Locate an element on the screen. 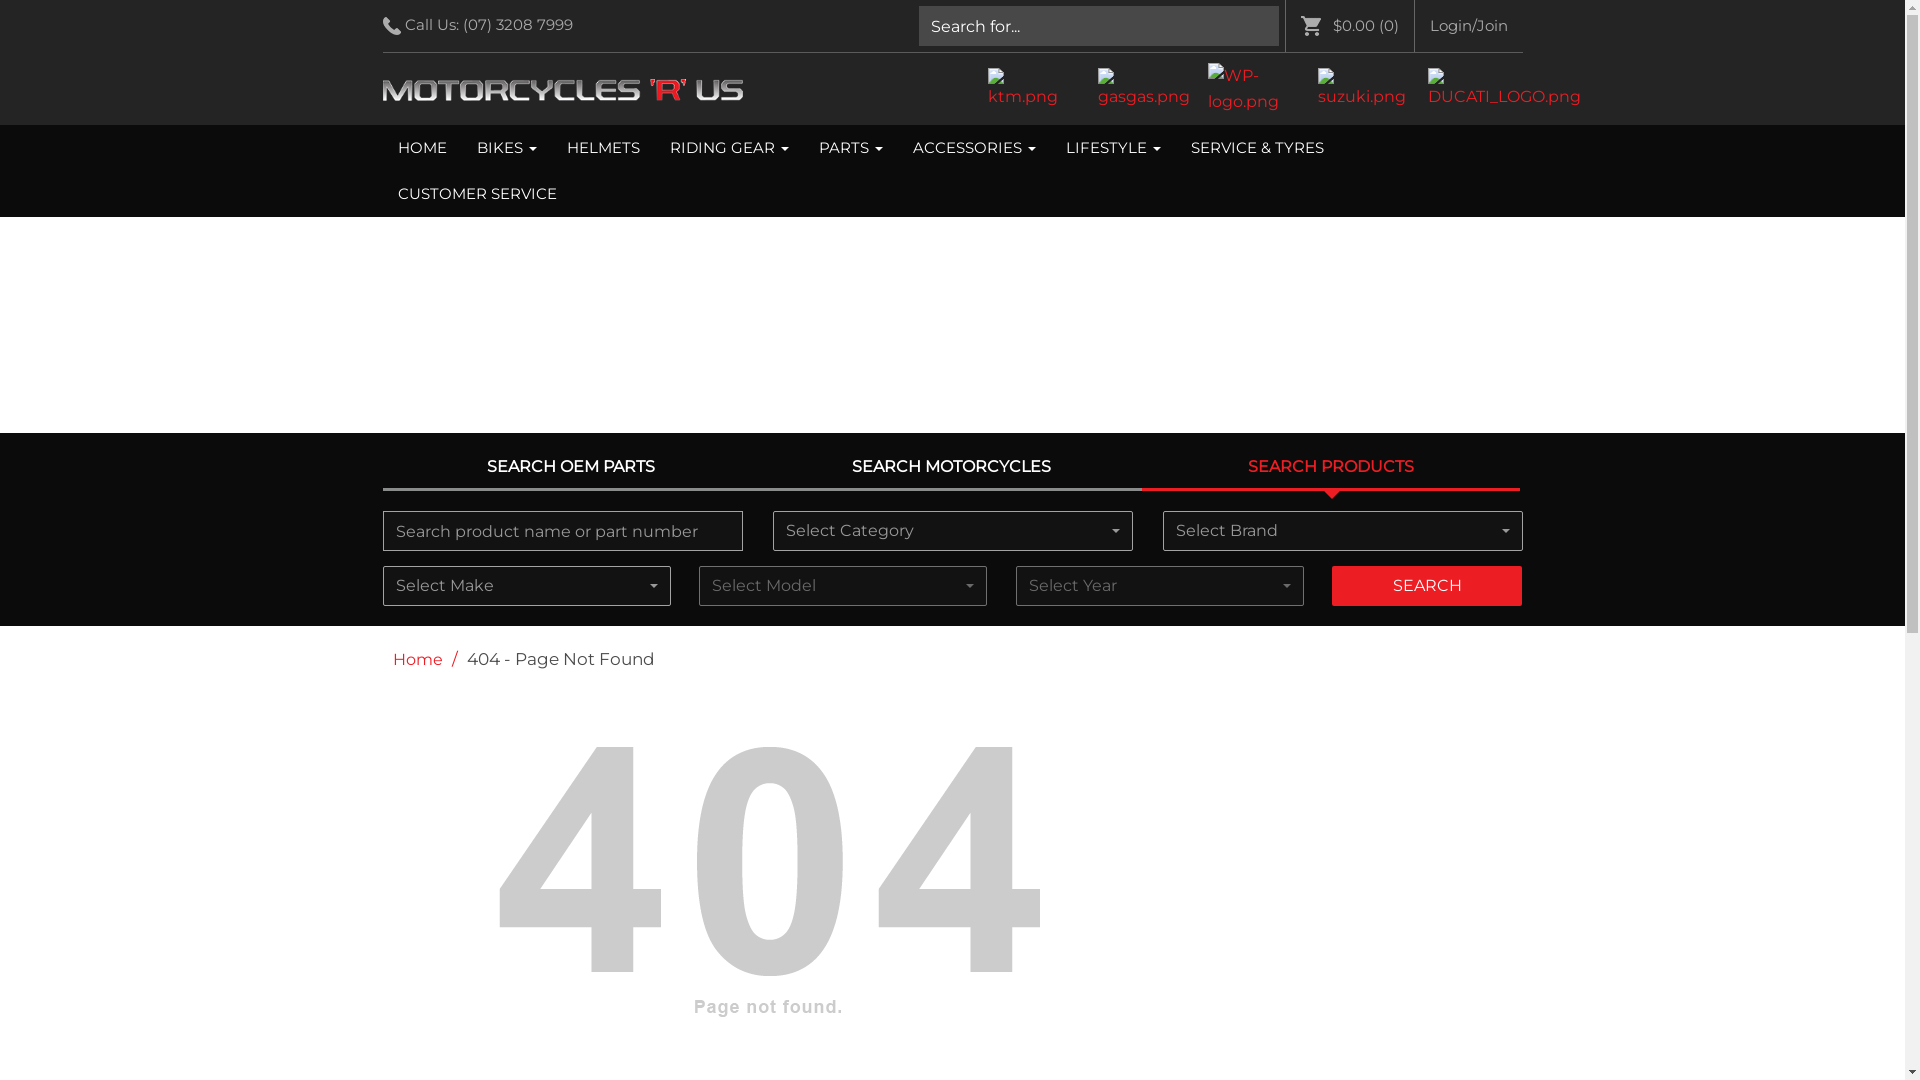 The width and height of the screenshot is (1920, 1080). Select Make is located at coordinates (526, 586).